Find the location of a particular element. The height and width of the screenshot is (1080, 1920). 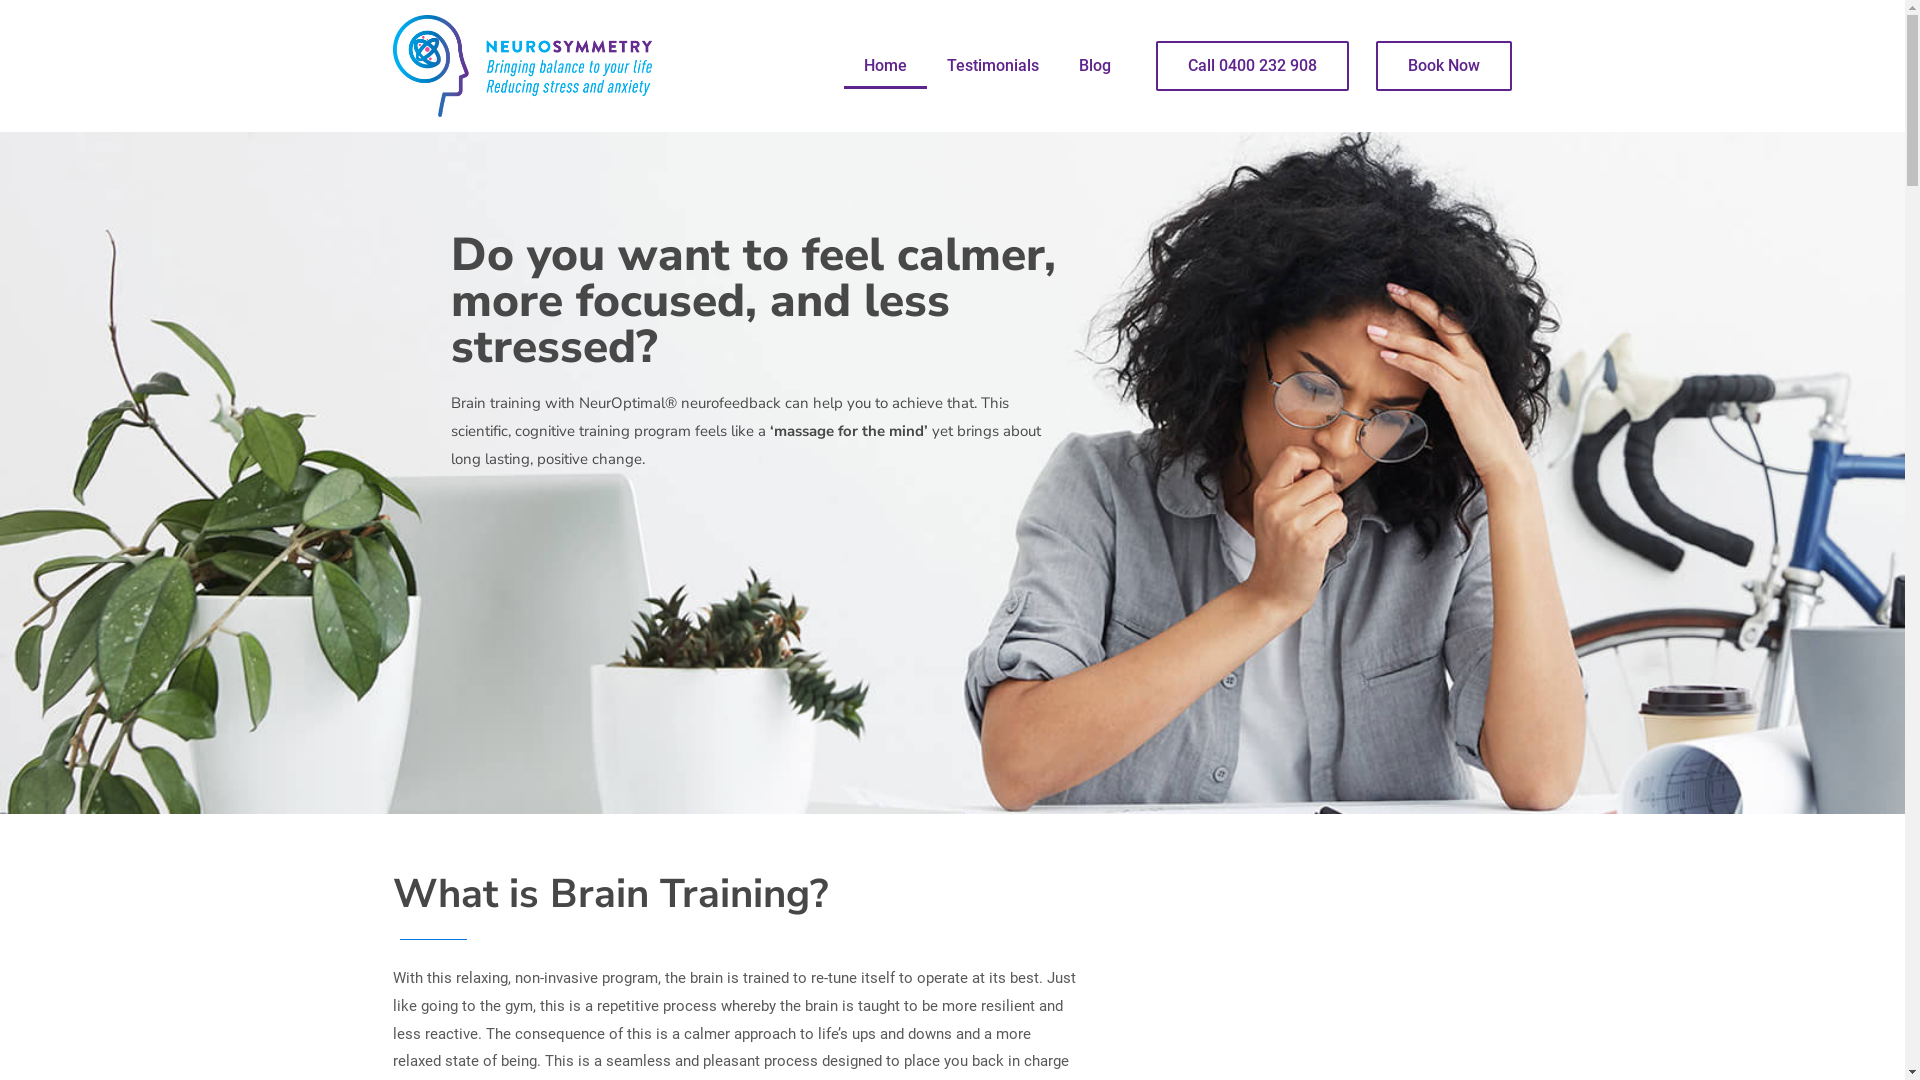

Blog is located at coordinates (1095, 66).